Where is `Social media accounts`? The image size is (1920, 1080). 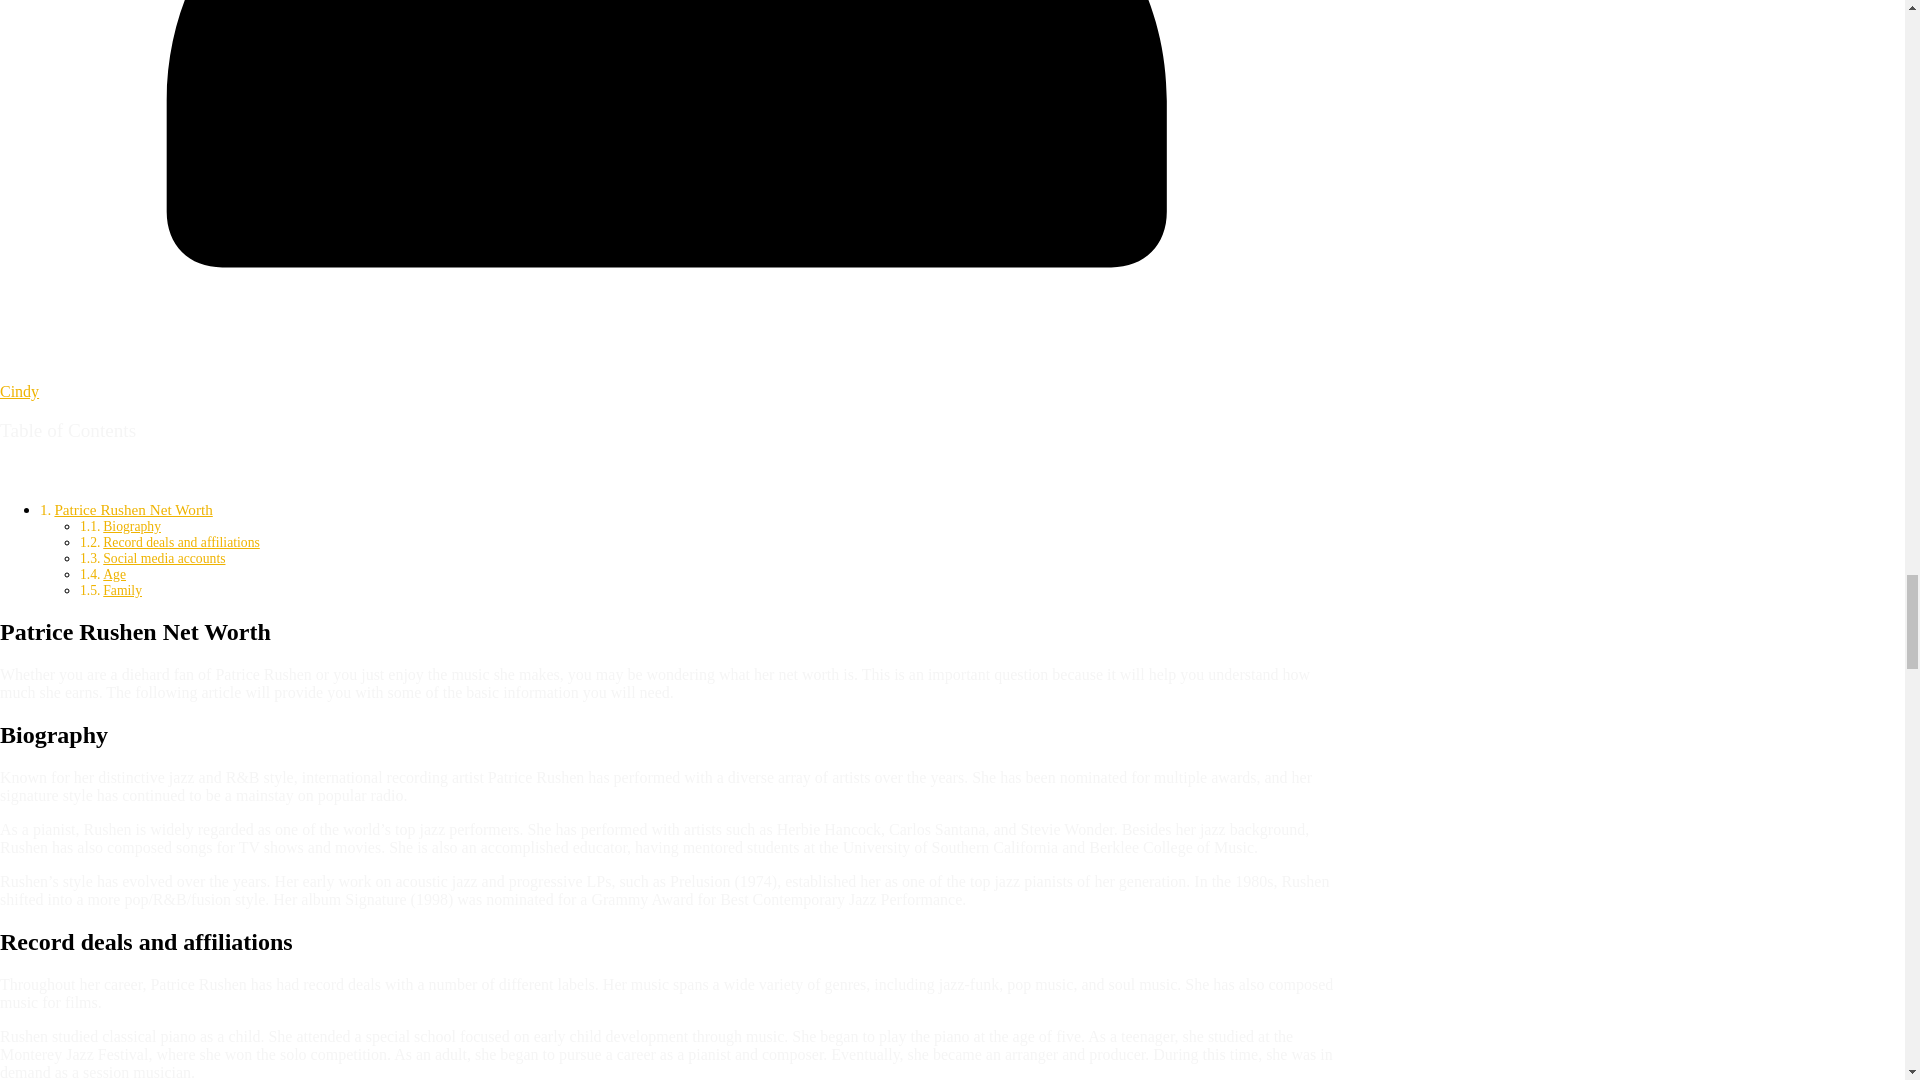
Social media accounts is located at coordinates (164, 558).